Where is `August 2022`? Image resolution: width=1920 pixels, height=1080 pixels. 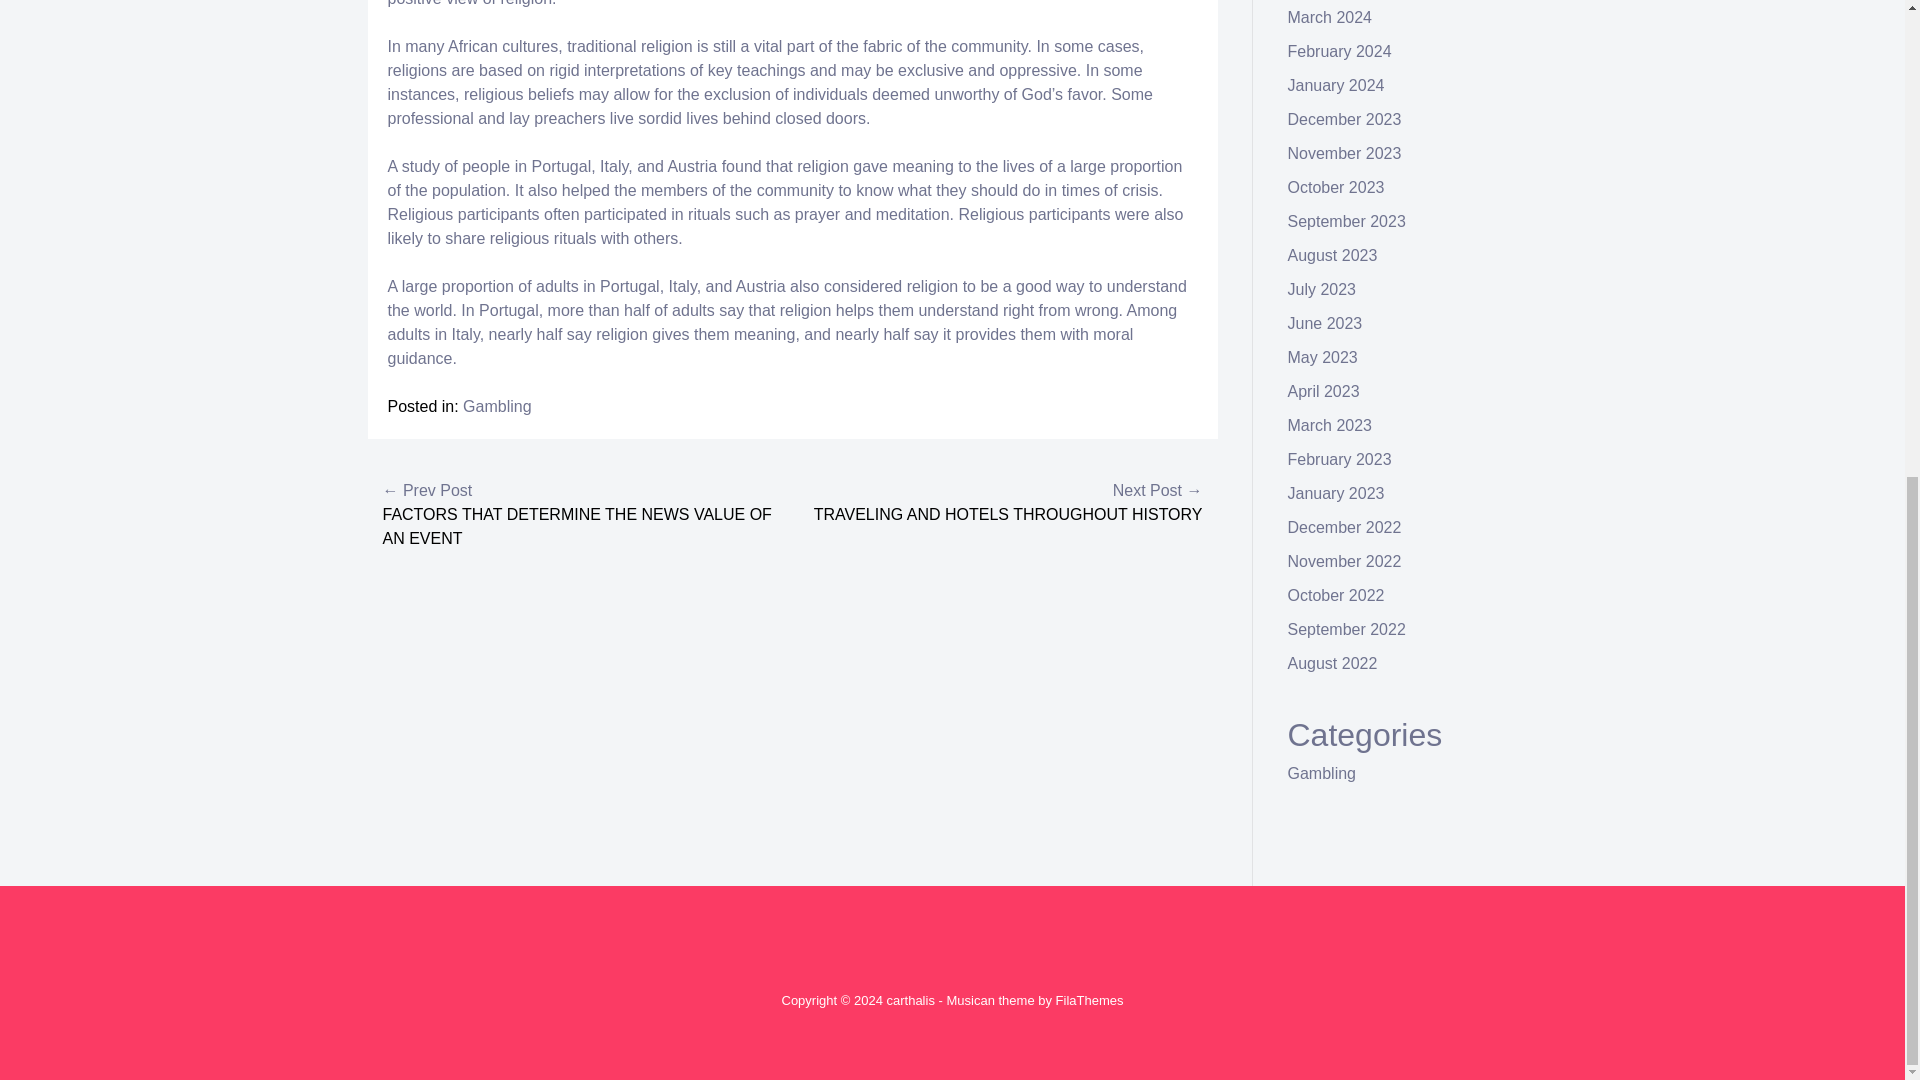 August 2022 is located at coordinates (1333, 662).